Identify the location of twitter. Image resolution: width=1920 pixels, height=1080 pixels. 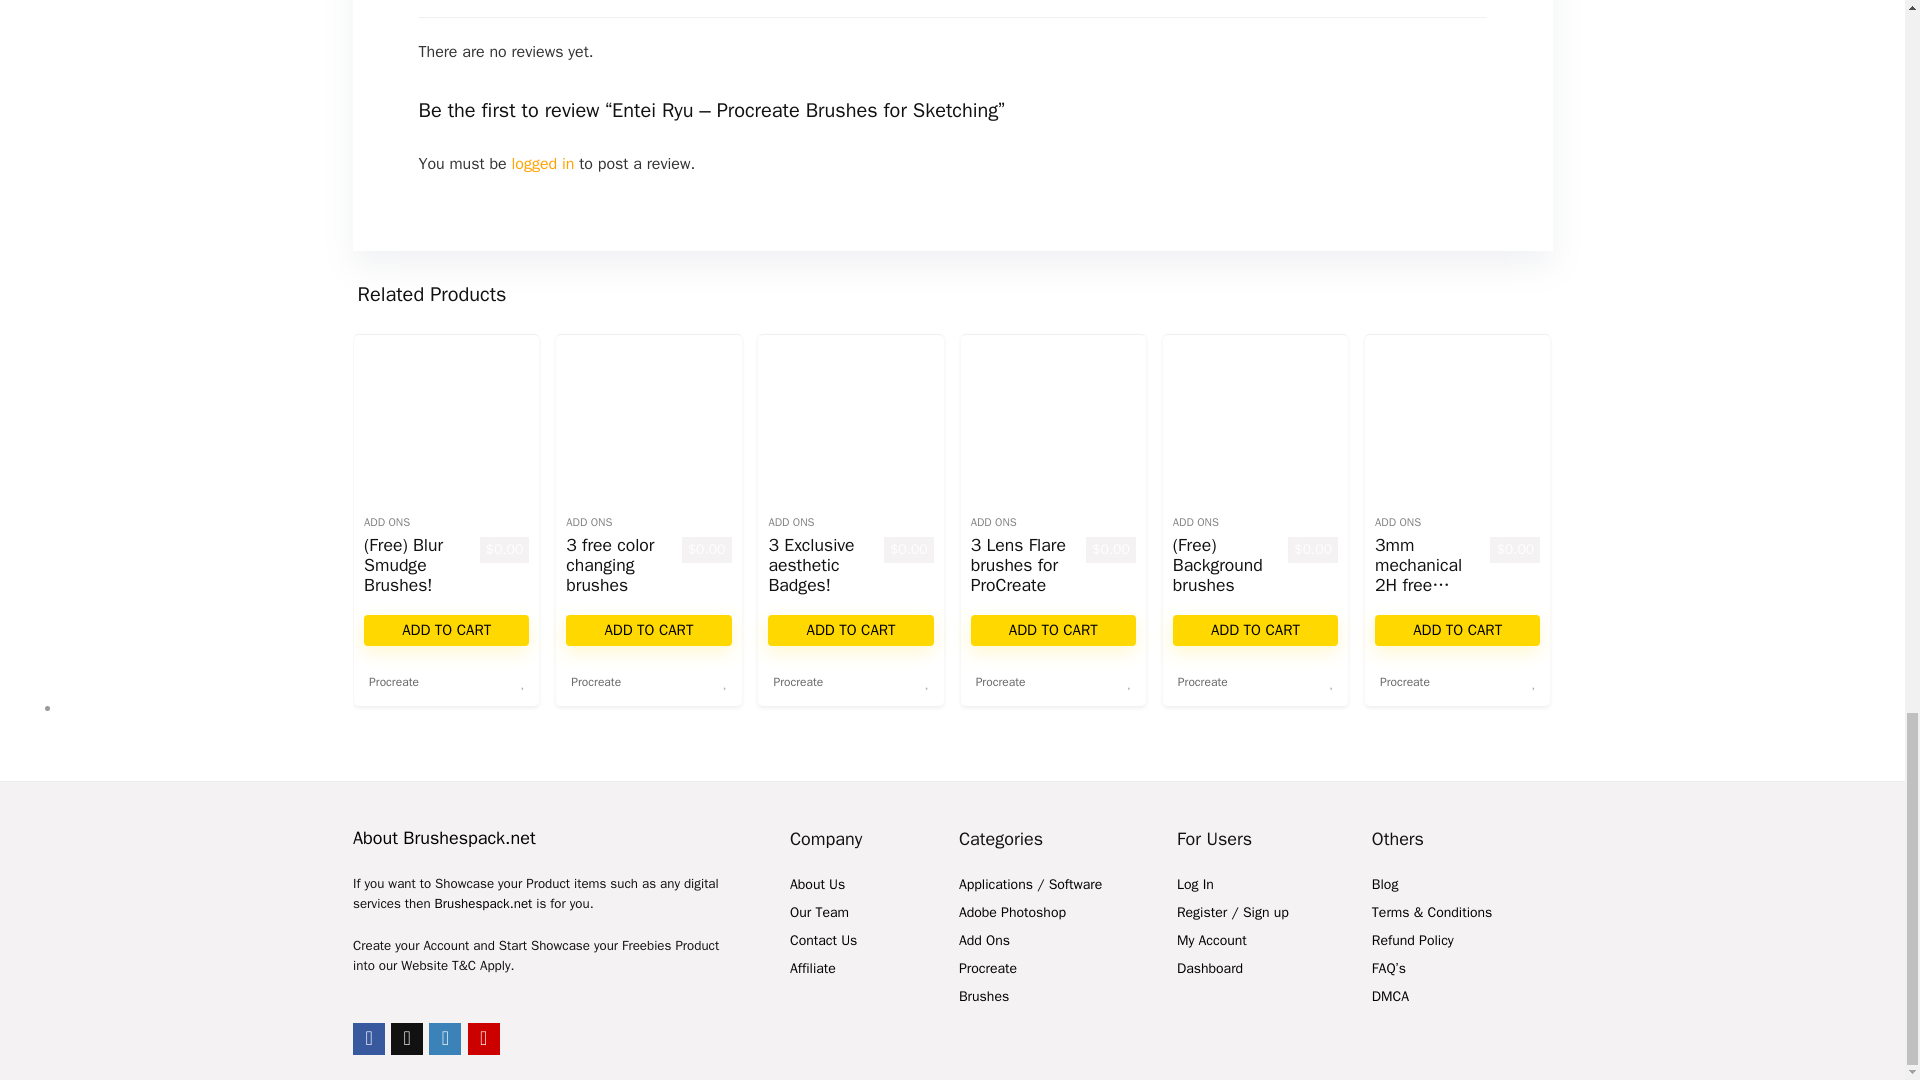
(406, 1038).